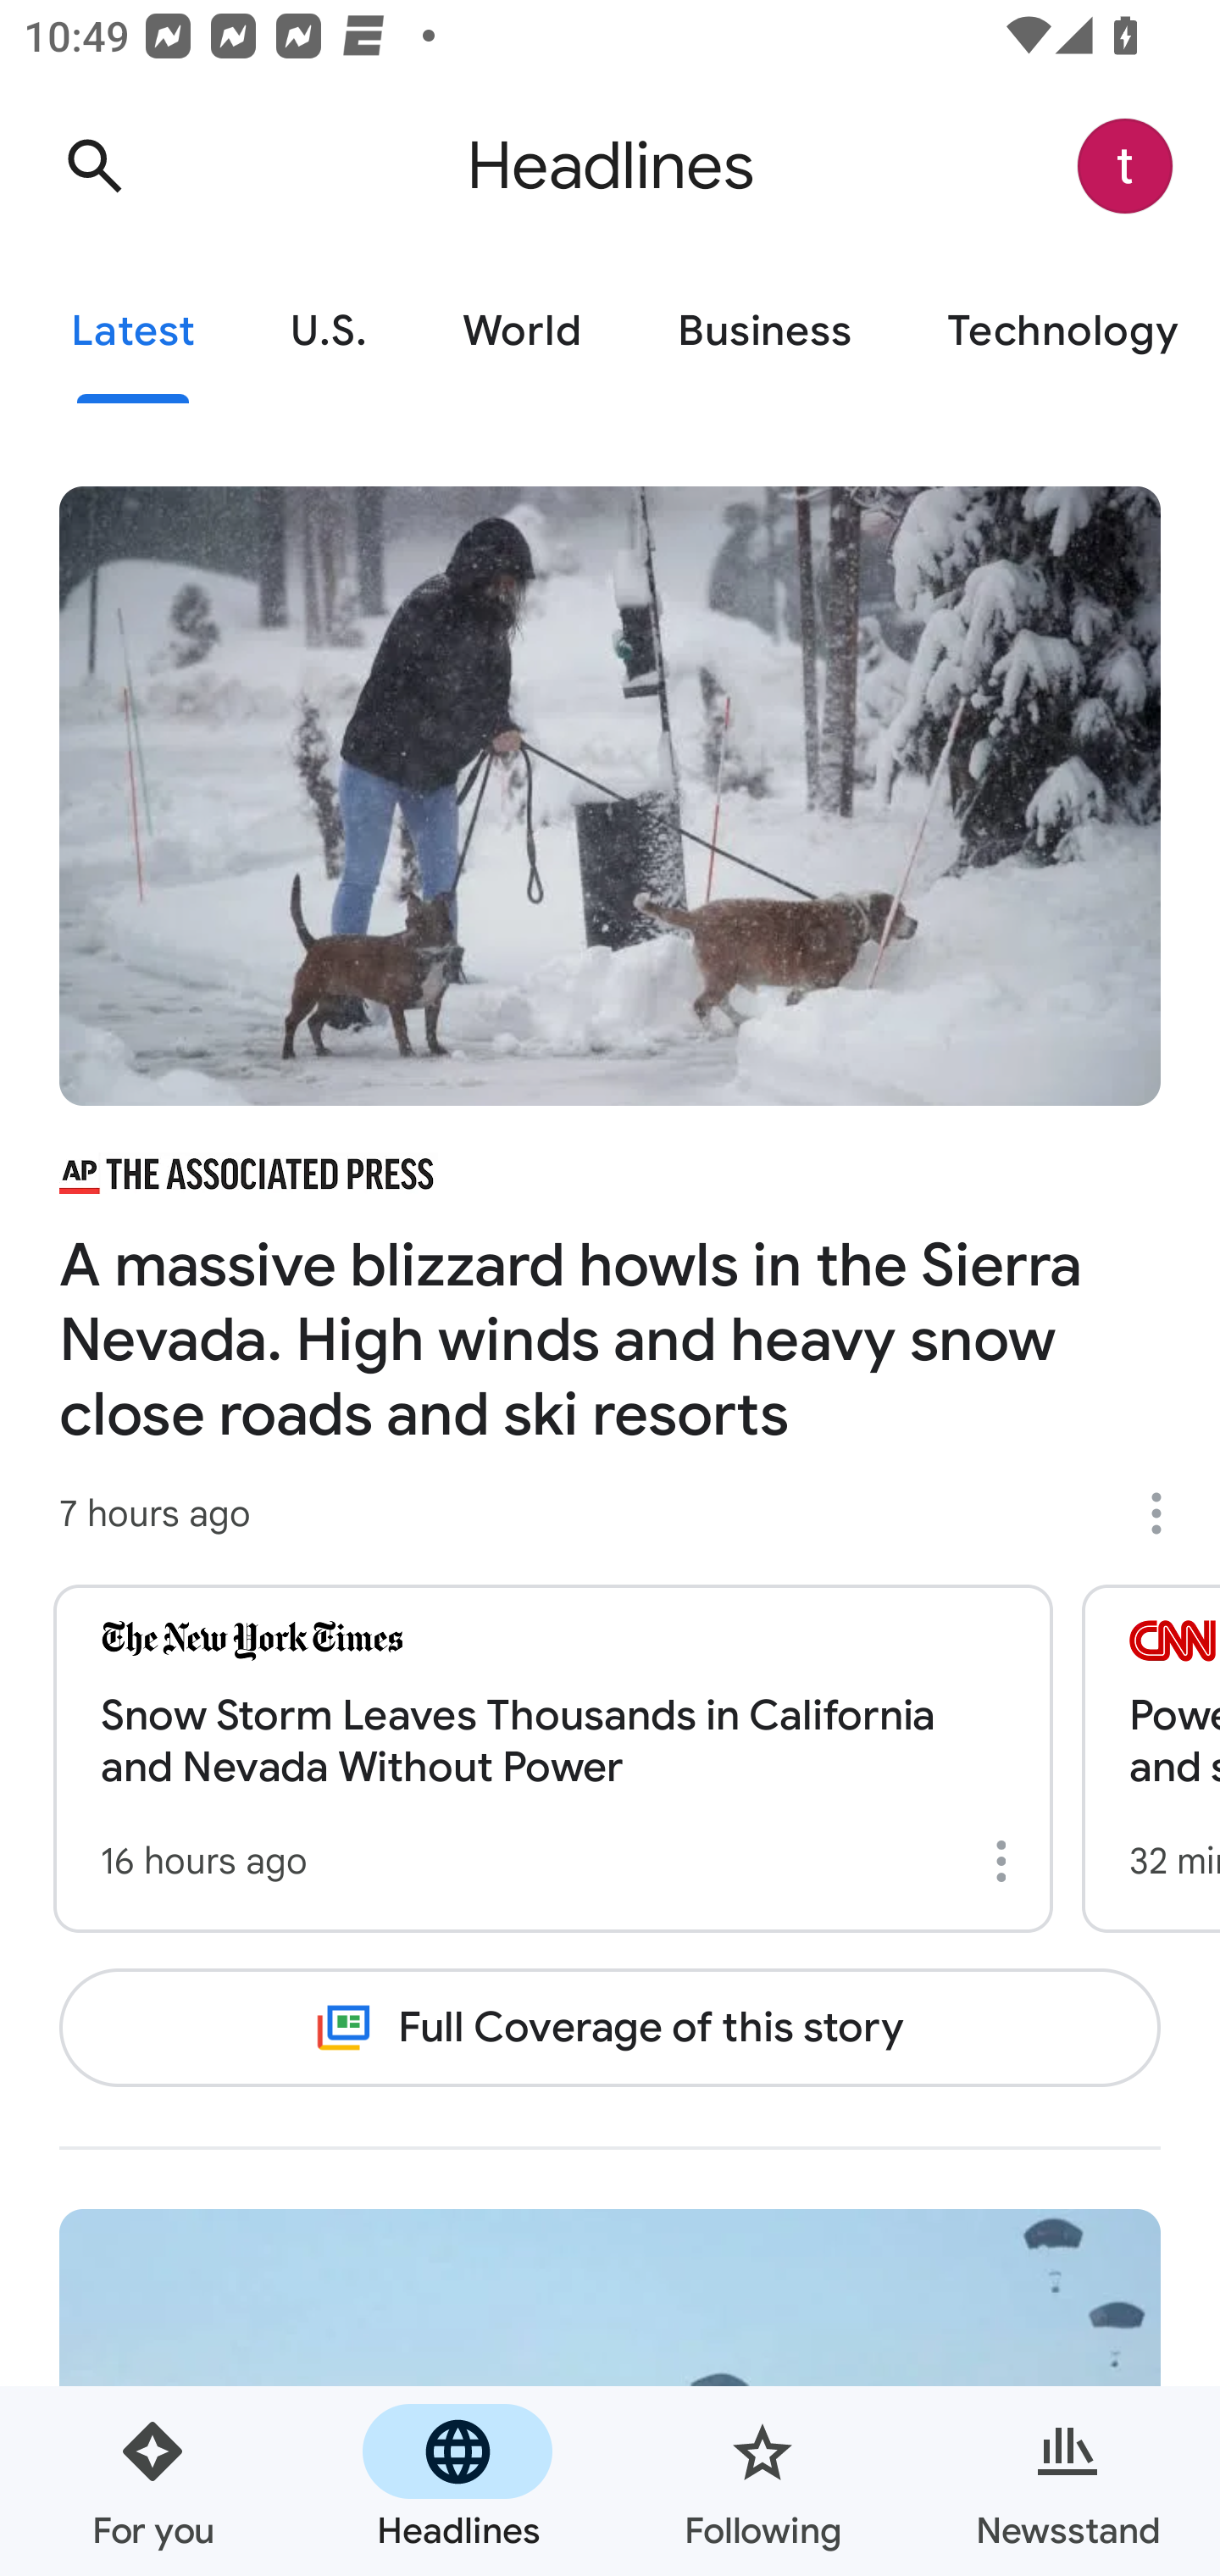 The image size is (1220, 2576). What do you see at coordinates (762, 2481) in the screenshot?
I see `Following` at bounding box center [762, 2481].